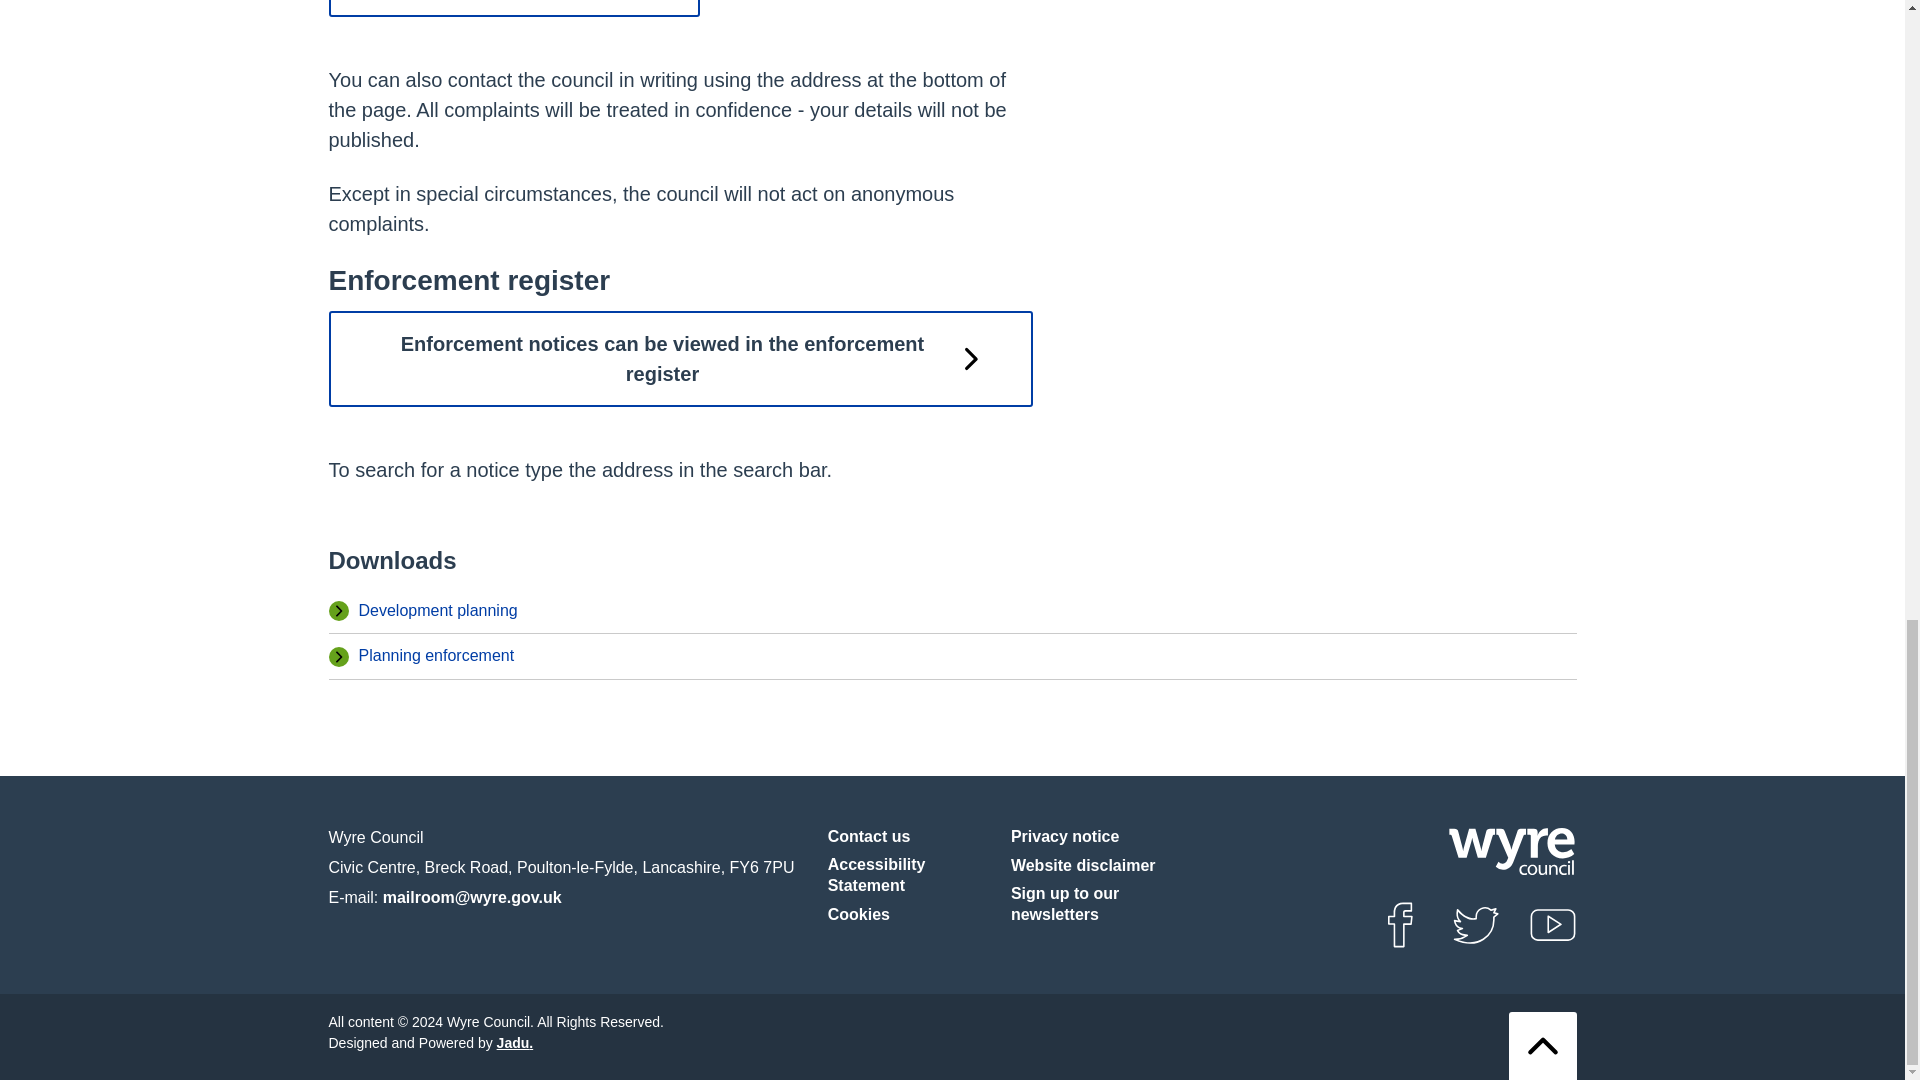 This screenshot has width=1920, height=1080. What do you see at coordinates (966, 656) in the screenshot?
I see `Planning enforcement` at bounding box center [966, 656].